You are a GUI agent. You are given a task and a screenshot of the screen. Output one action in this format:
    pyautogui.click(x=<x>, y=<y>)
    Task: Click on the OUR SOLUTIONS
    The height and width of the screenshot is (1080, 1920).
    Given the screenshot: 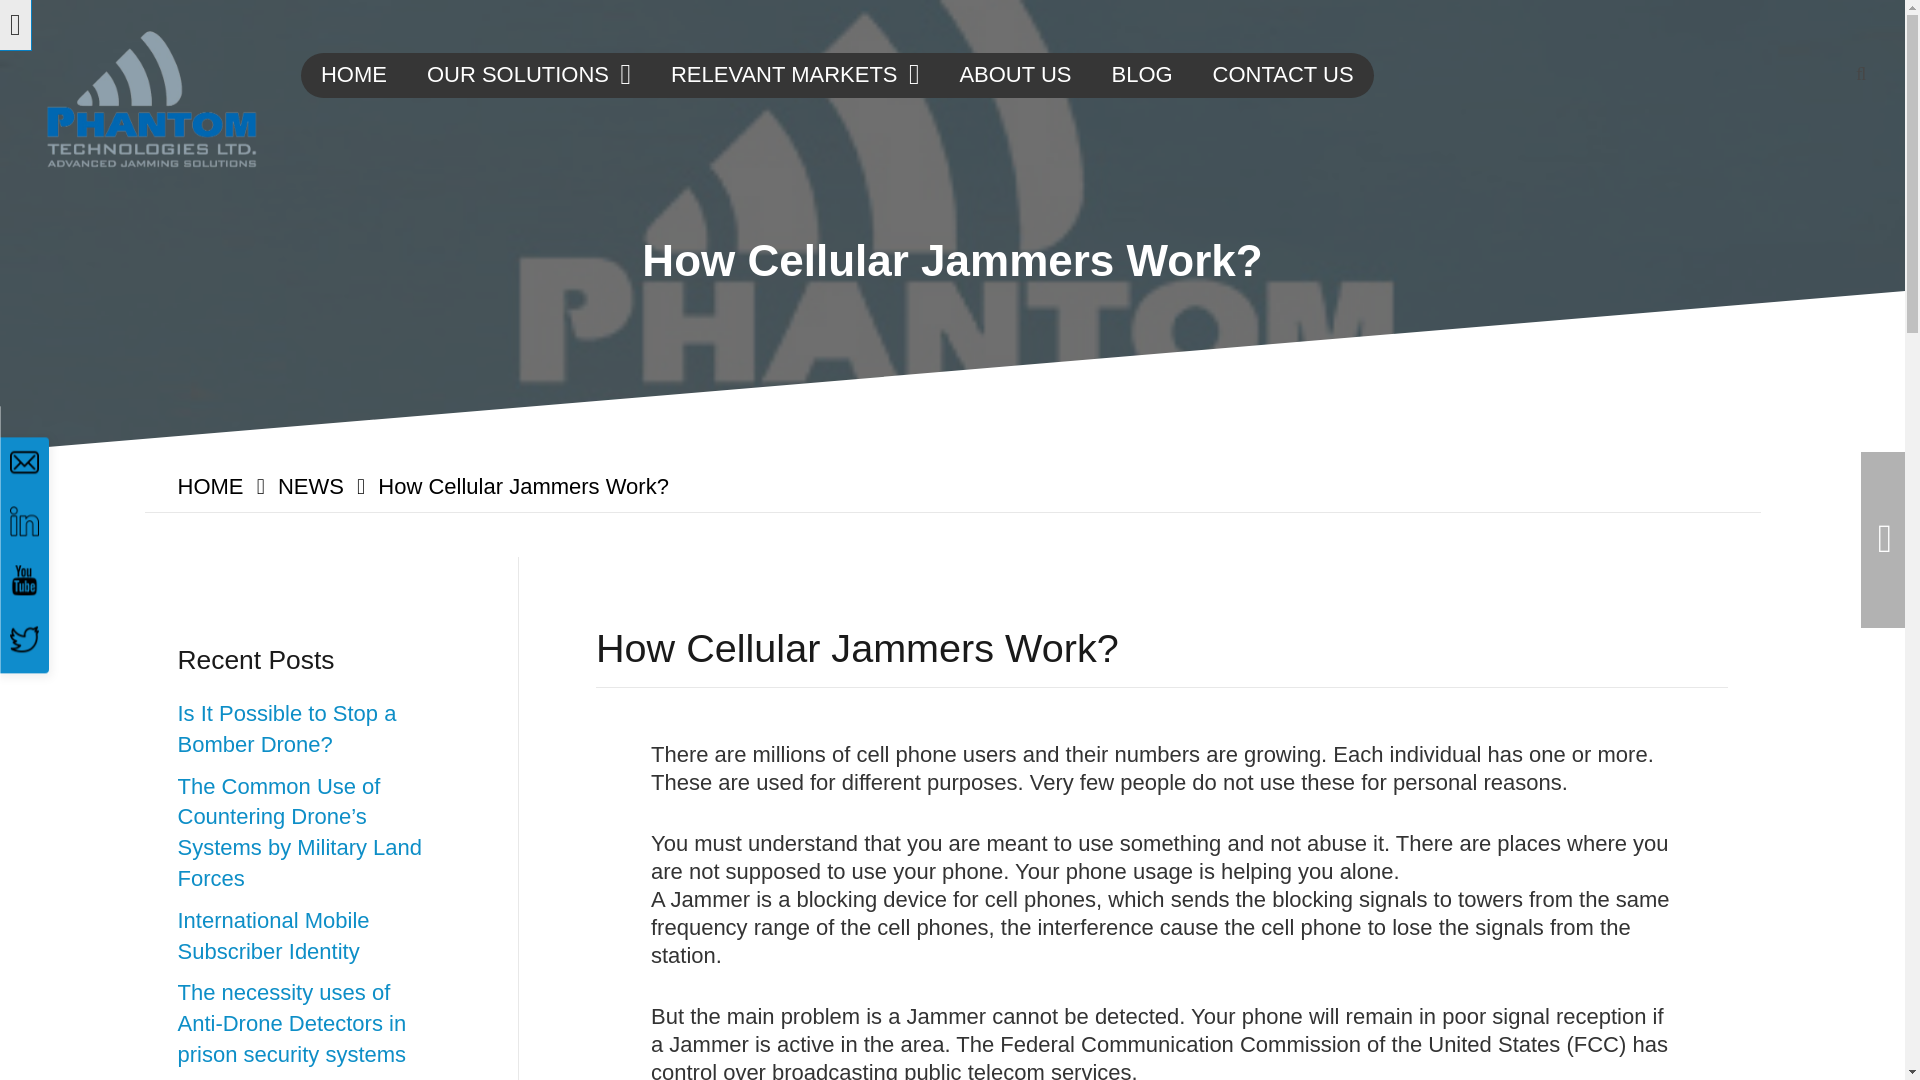 What is the action you would take?
    pyautogui.click(x=528, y=74)
    